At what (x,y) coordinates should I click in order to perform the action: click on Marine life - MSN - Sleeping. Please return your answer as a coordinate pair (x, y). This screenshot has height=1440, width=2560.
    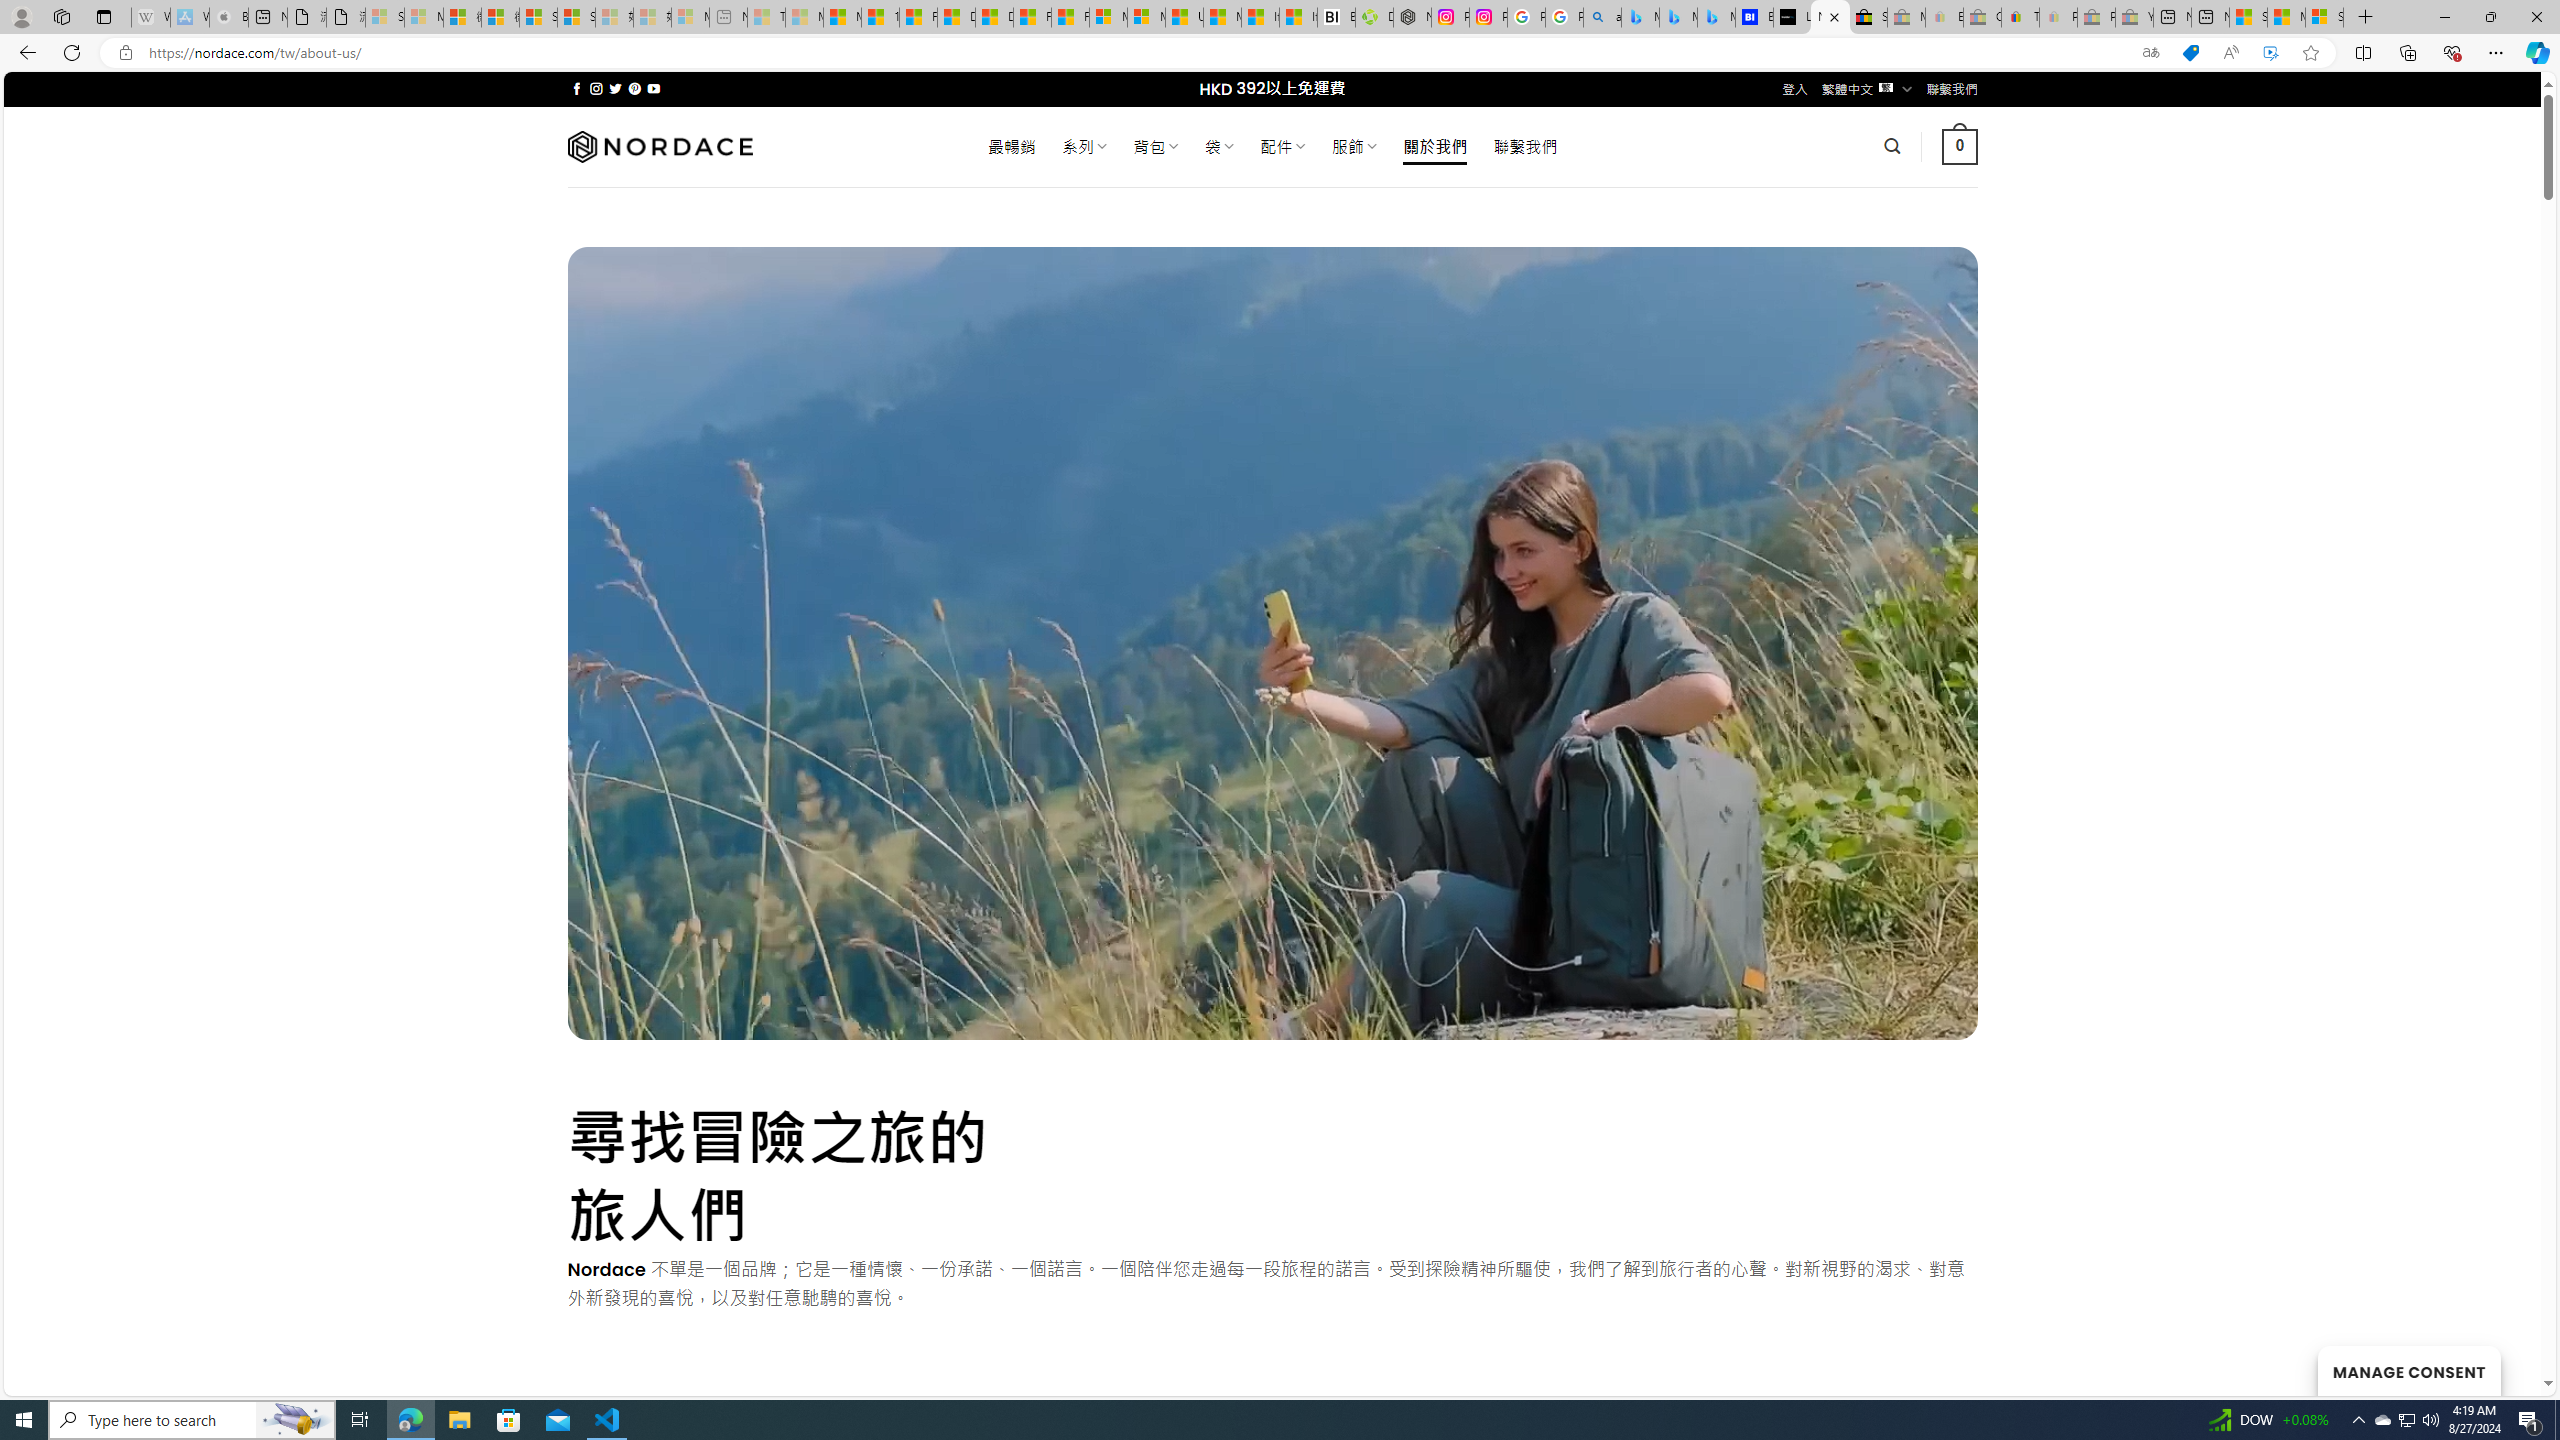
    Looking at the image, I should click on (805, 17).